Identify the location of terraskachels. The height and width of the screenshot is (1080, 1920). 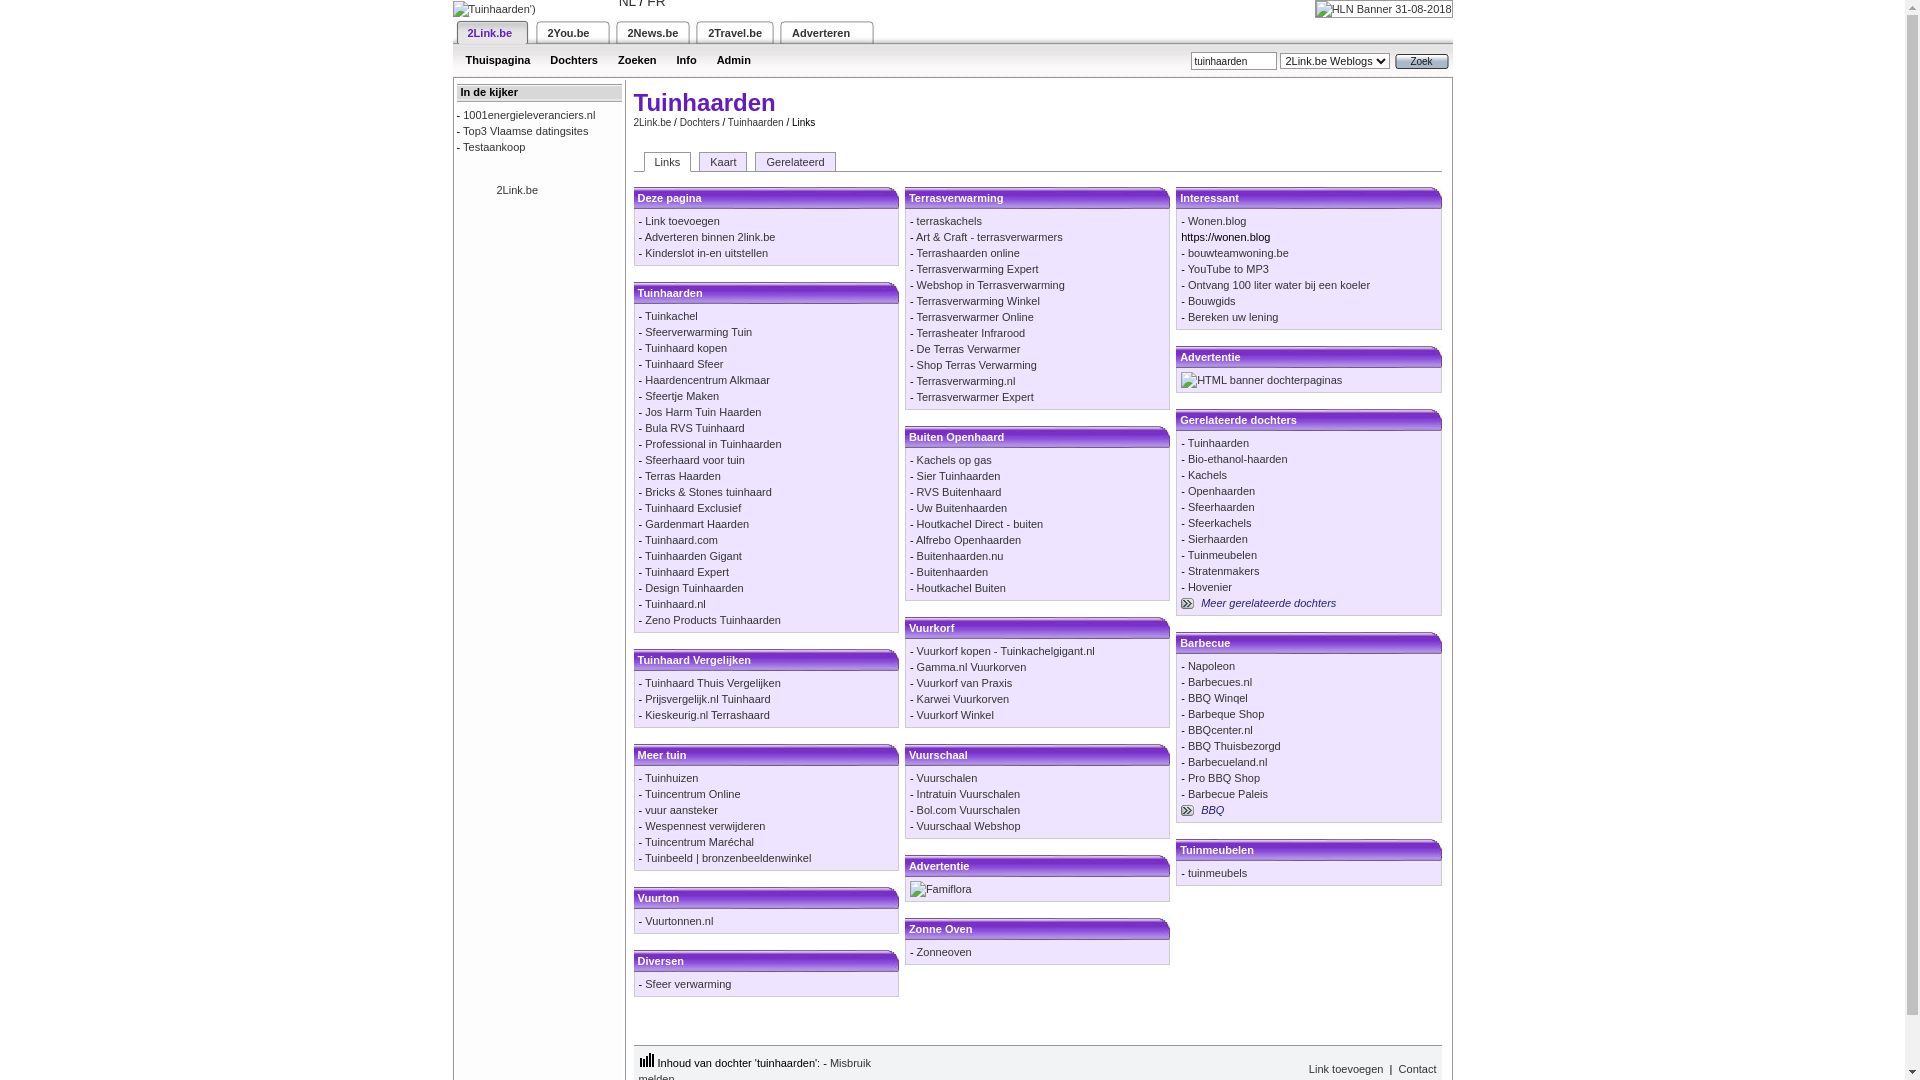
(950, 221).